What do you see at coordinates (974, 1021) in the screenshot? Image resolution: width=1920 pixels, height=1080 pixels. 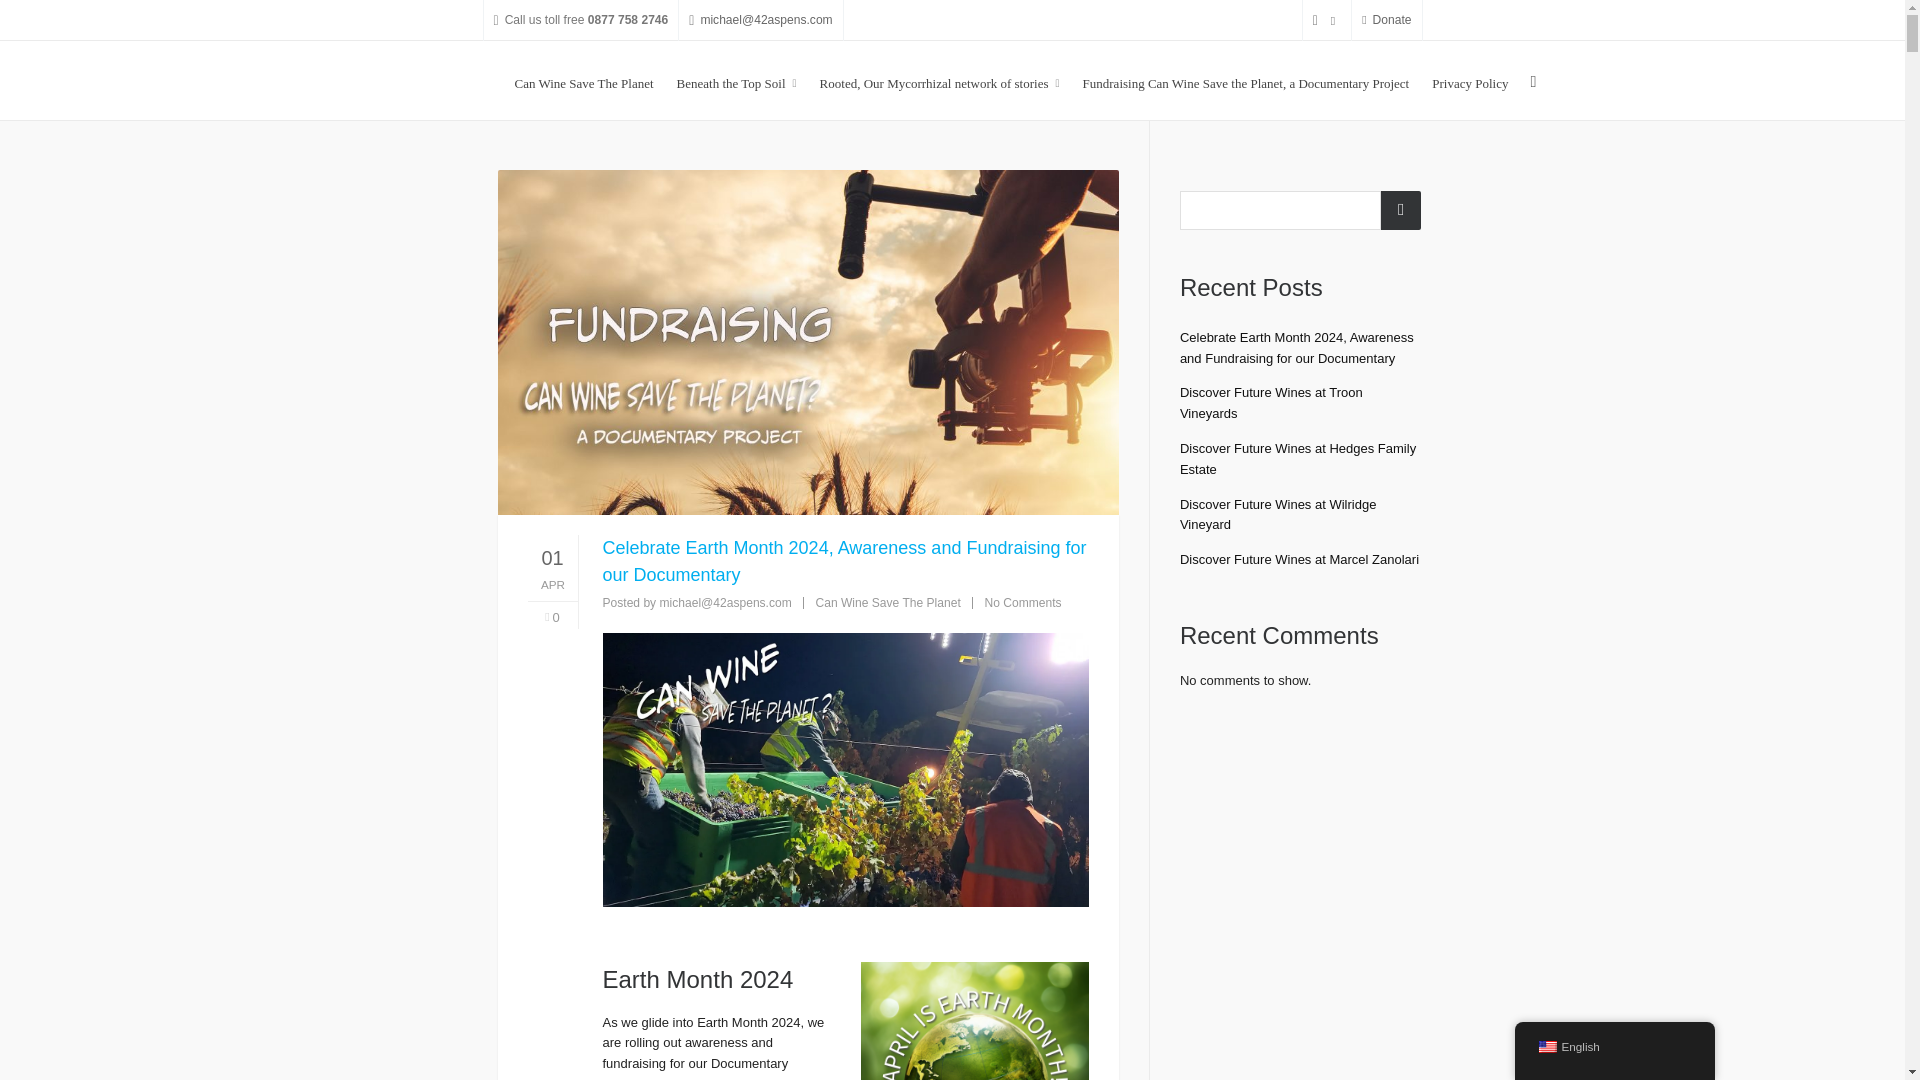 I see `CWSTP 2 carousel Earth Month-2` at bounding box center [974, 1021].